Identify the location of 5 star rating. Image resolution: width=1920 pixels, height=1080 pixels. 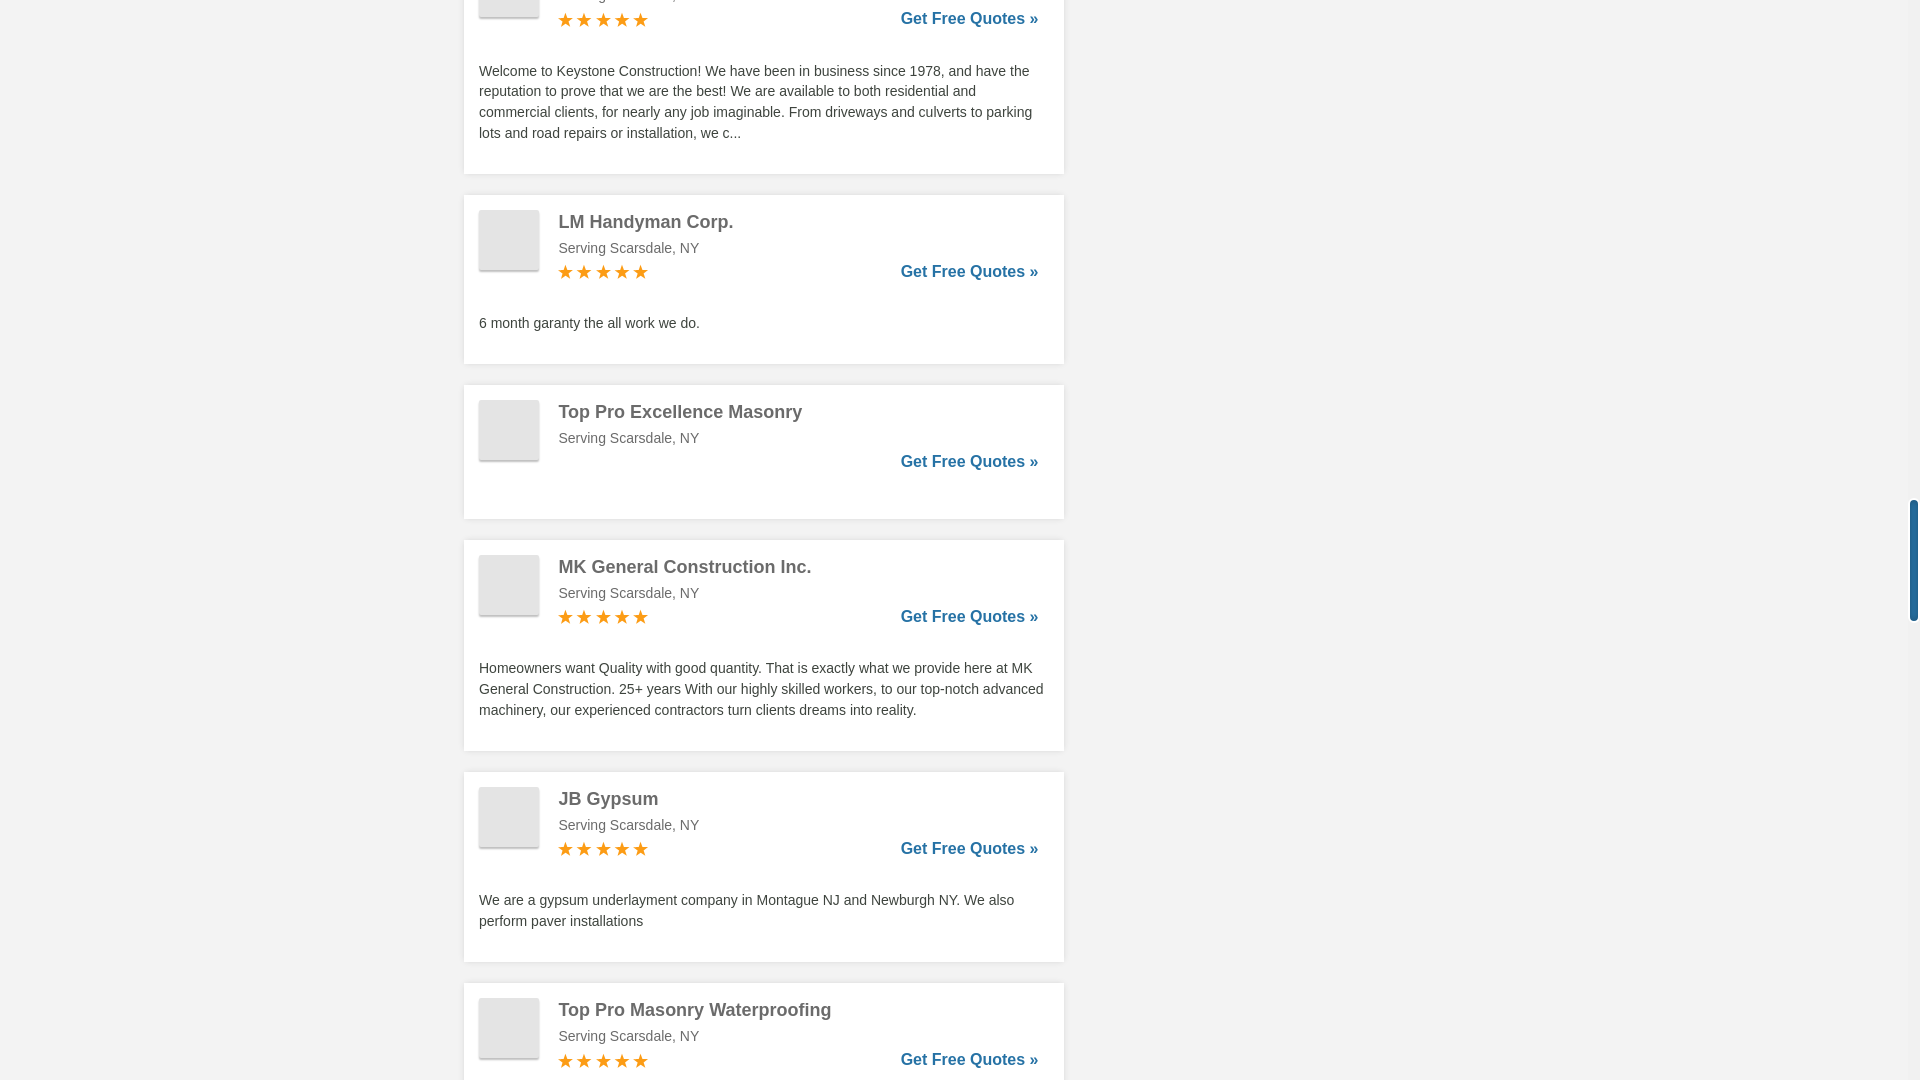
(603, 20).